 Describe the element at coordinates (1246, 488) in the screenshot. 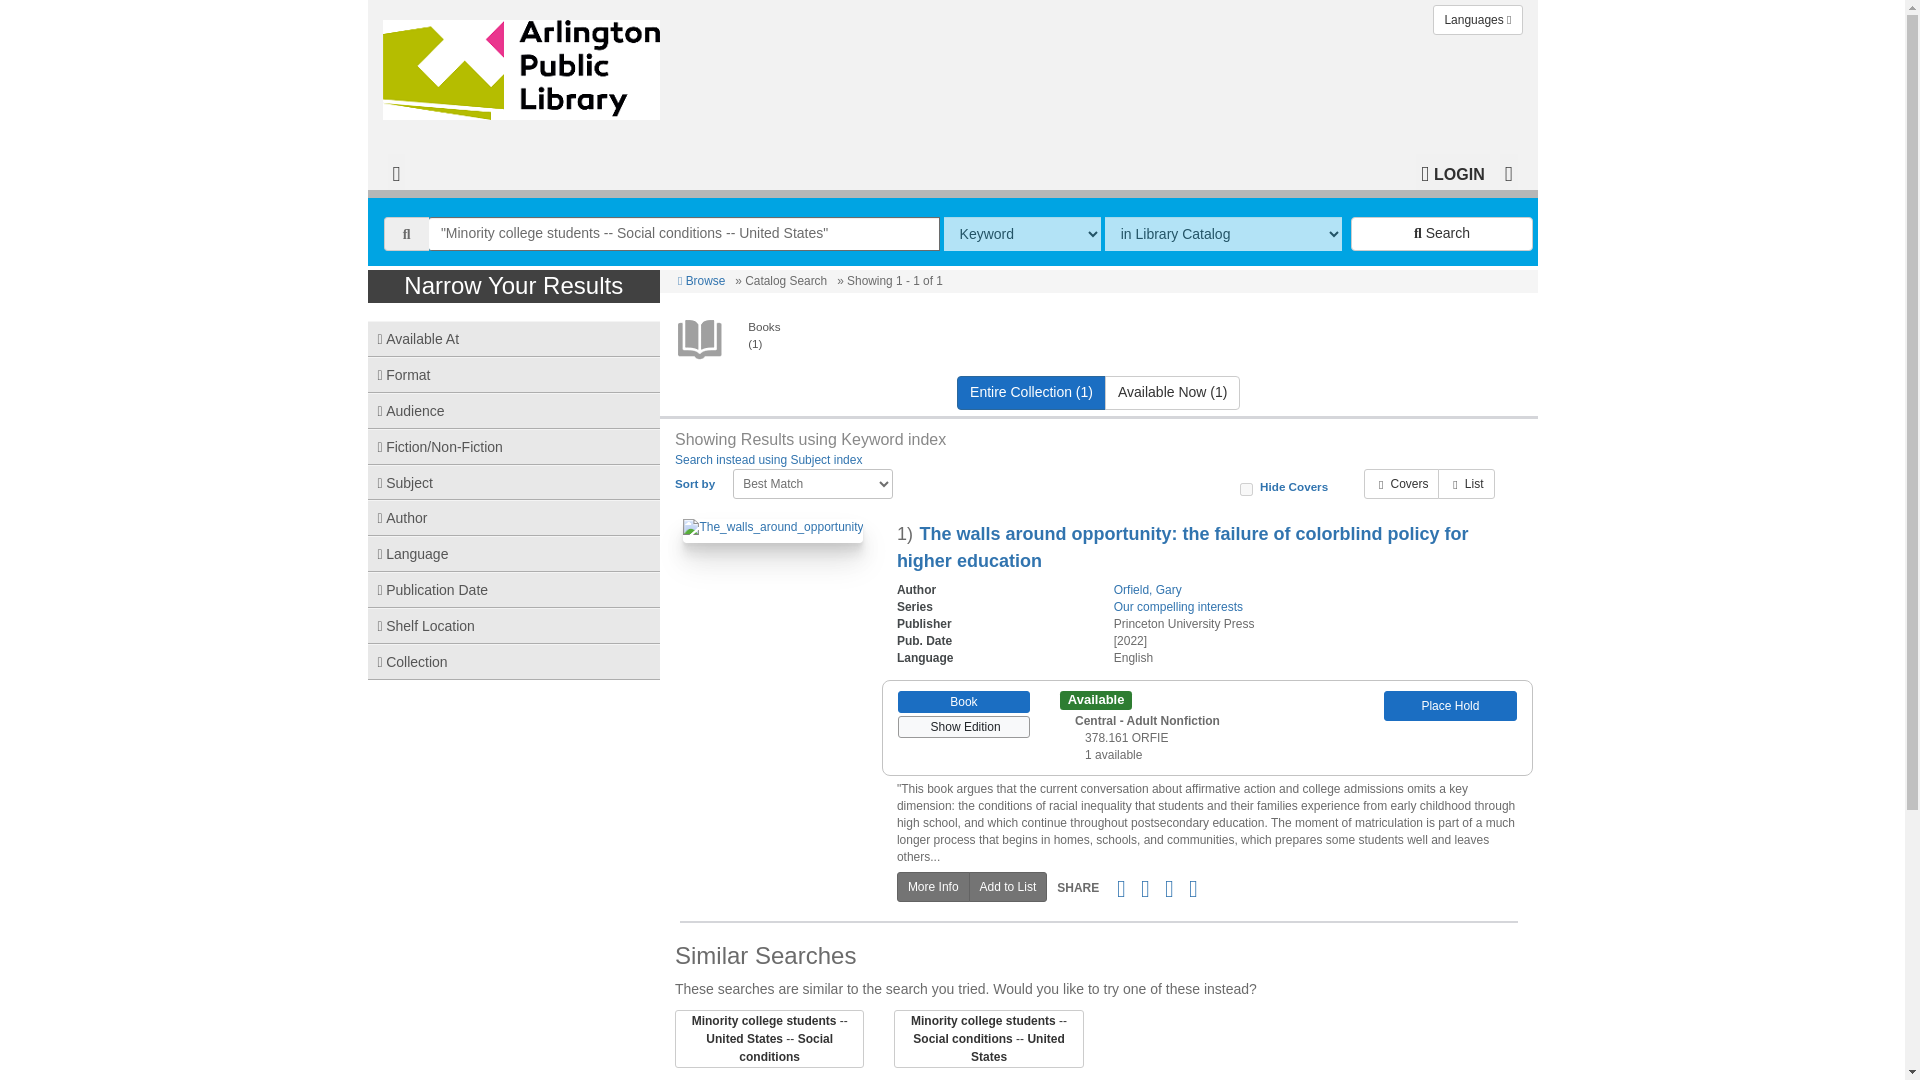

I see `on` at that location.